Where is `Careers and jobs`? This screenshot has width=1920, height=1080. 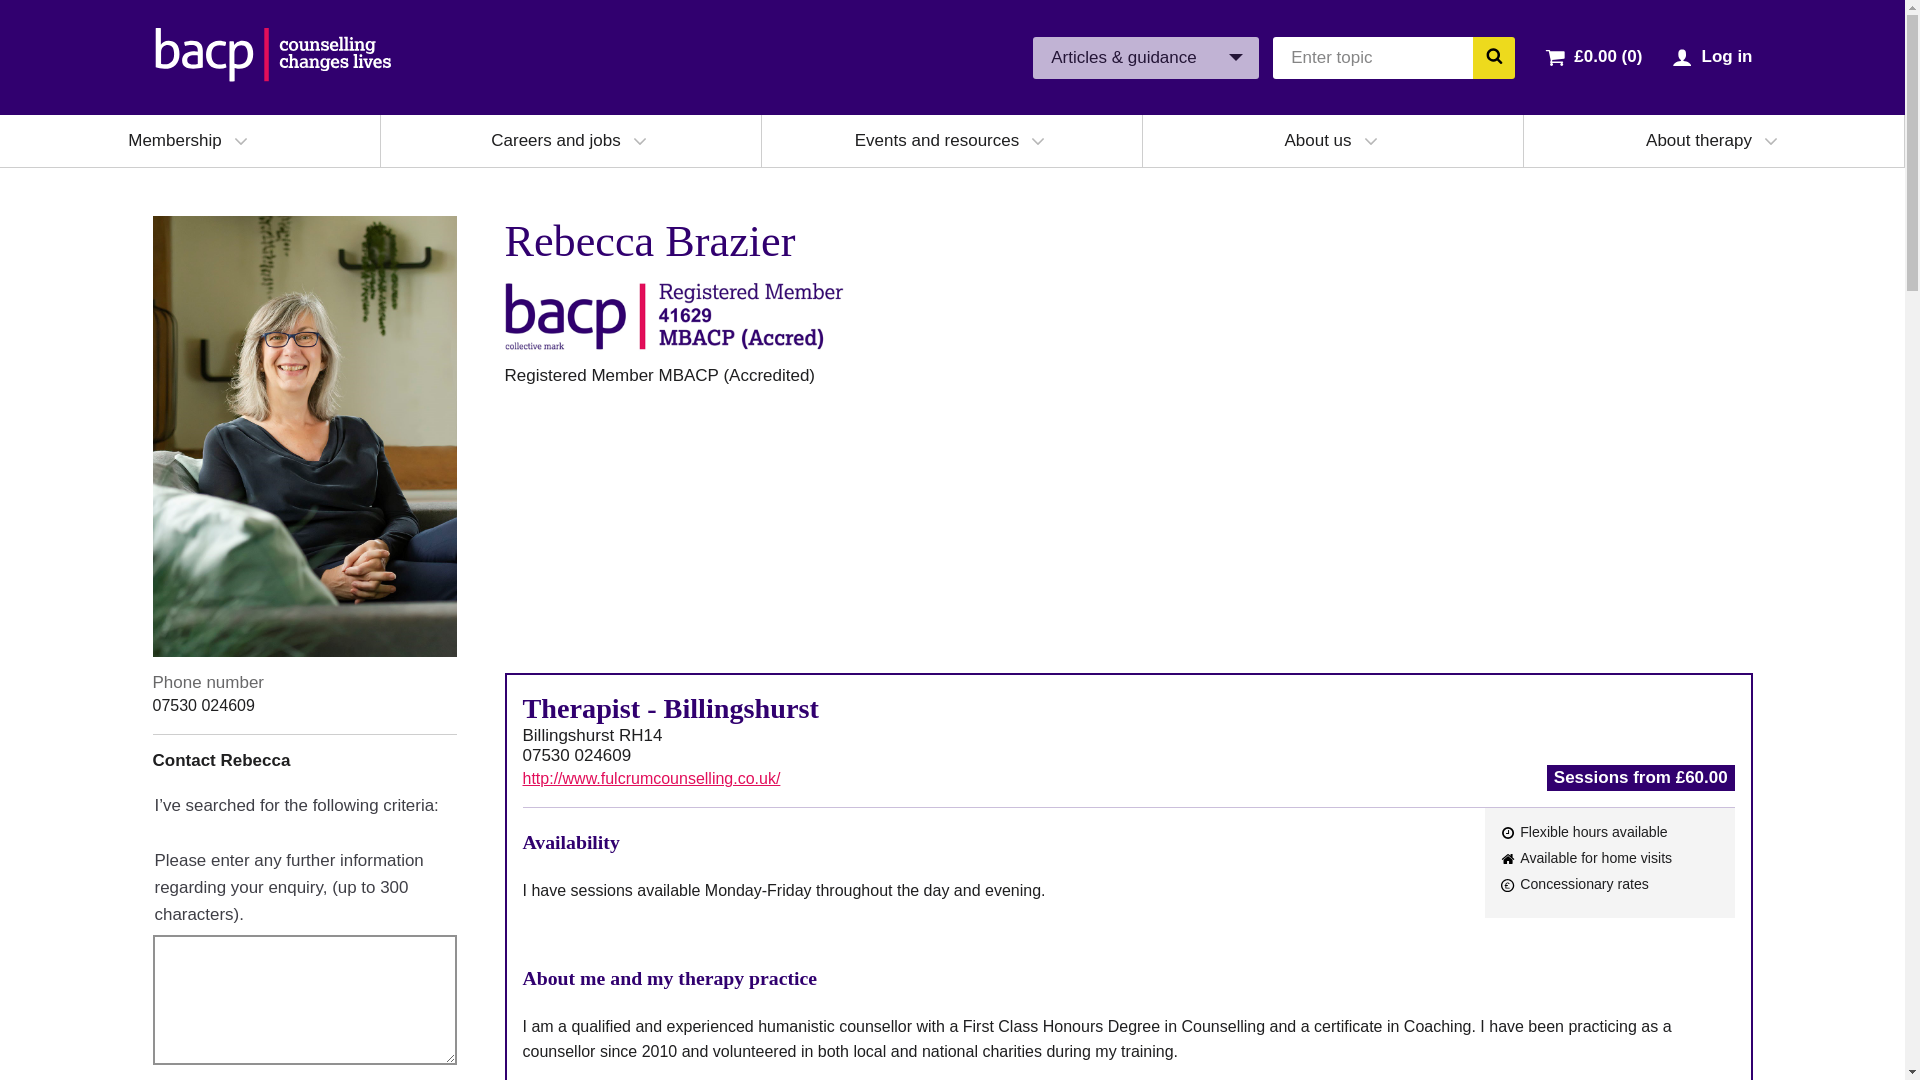 Careers and jobs is located at coordinates (556, 140).